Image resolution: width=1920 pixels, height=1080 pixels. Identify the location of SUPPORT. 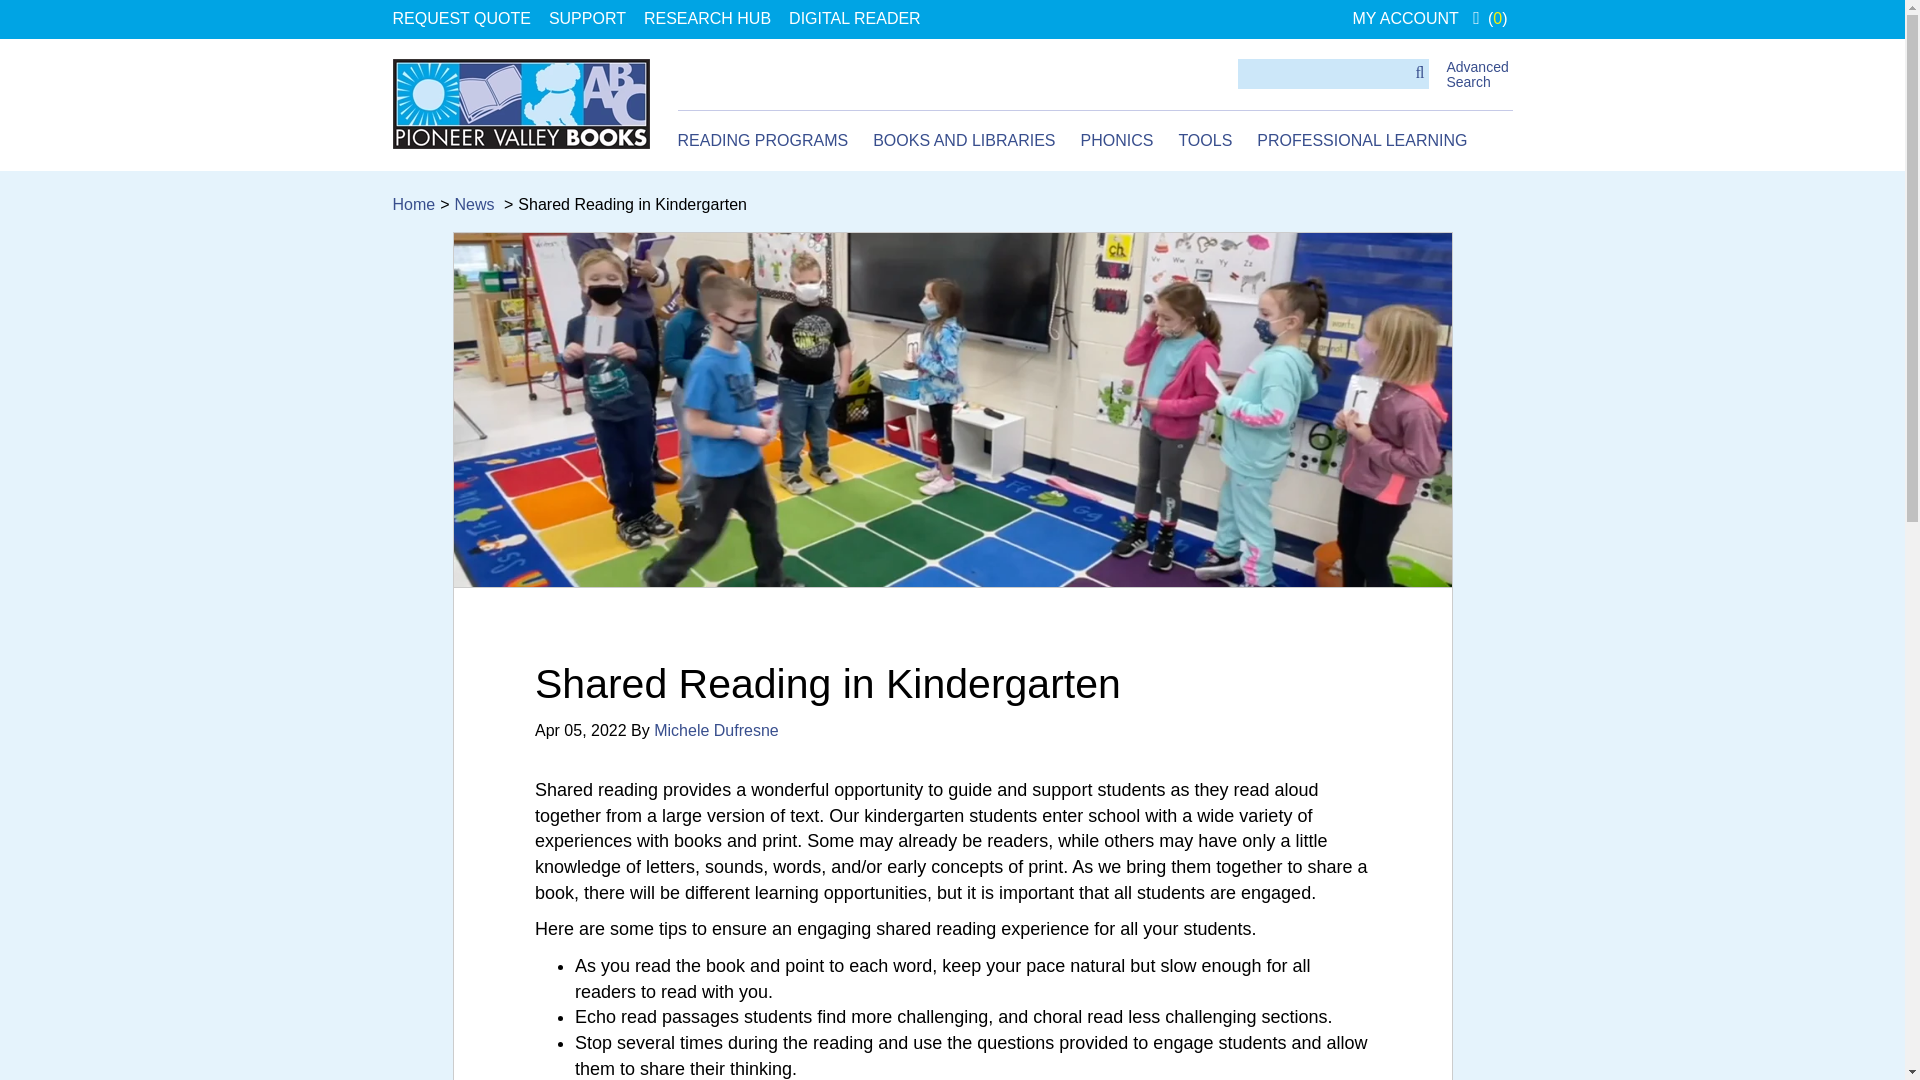
(587, 18).